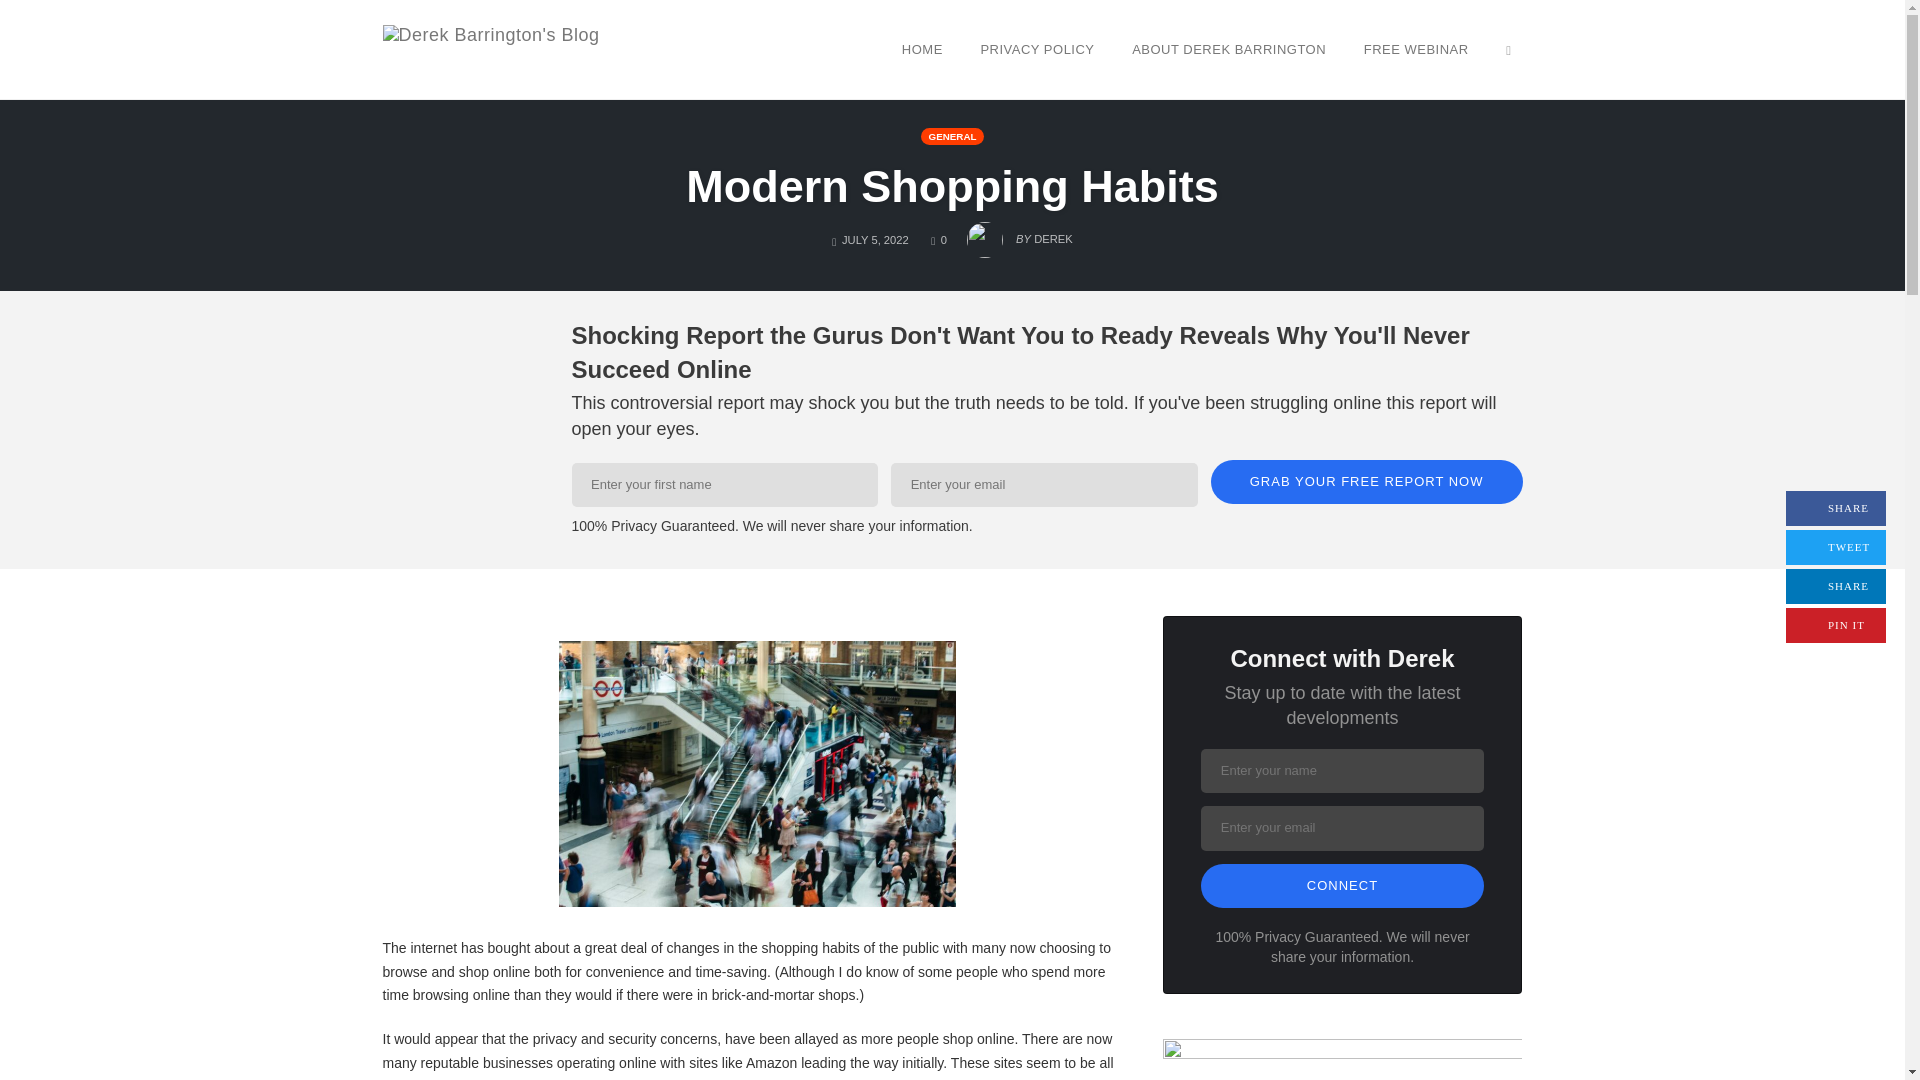  What do you see at coordinates (1508, 49) in the screenshot?
I see `OPEN SEARCH FORM` at bounding box center [1508, 49].